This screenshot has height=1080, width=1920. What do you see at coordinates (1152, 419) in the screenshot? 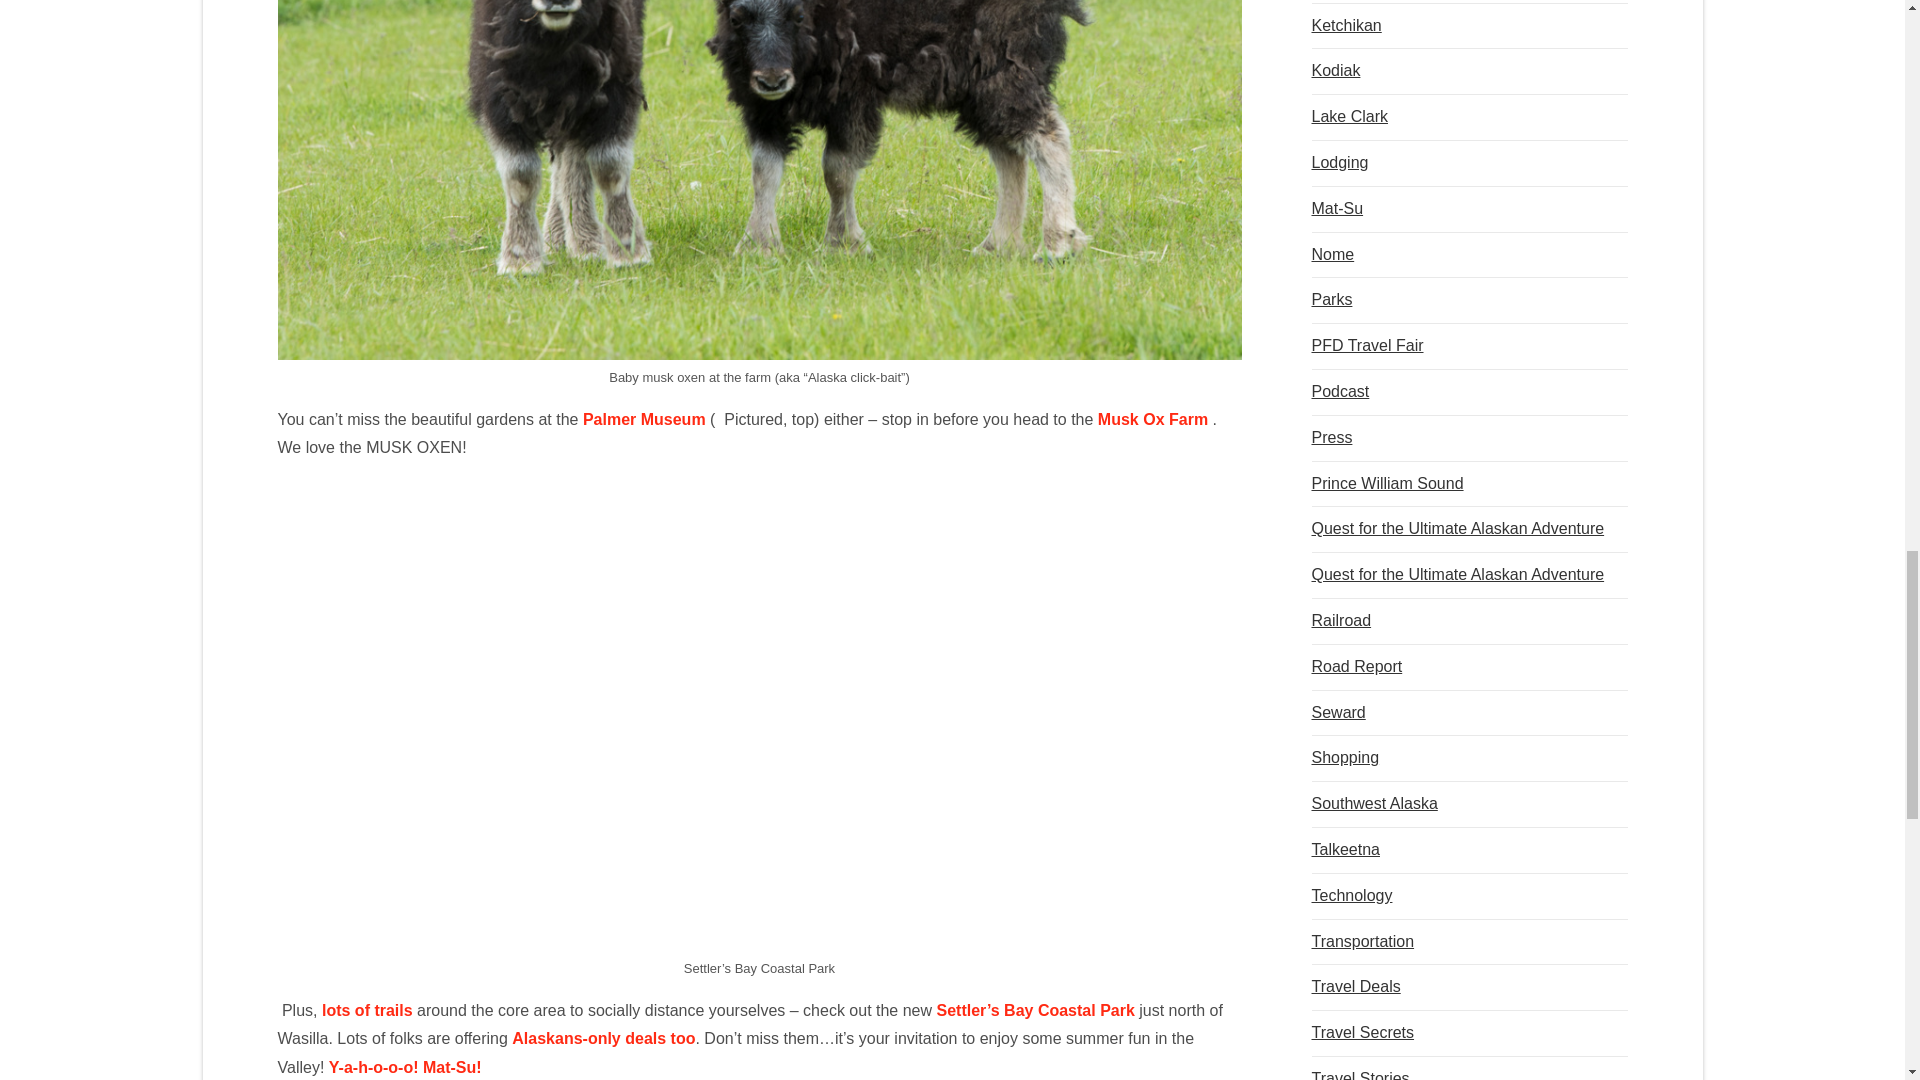
I see `Musk Ox Farm` at bounding box center [1152, 419].